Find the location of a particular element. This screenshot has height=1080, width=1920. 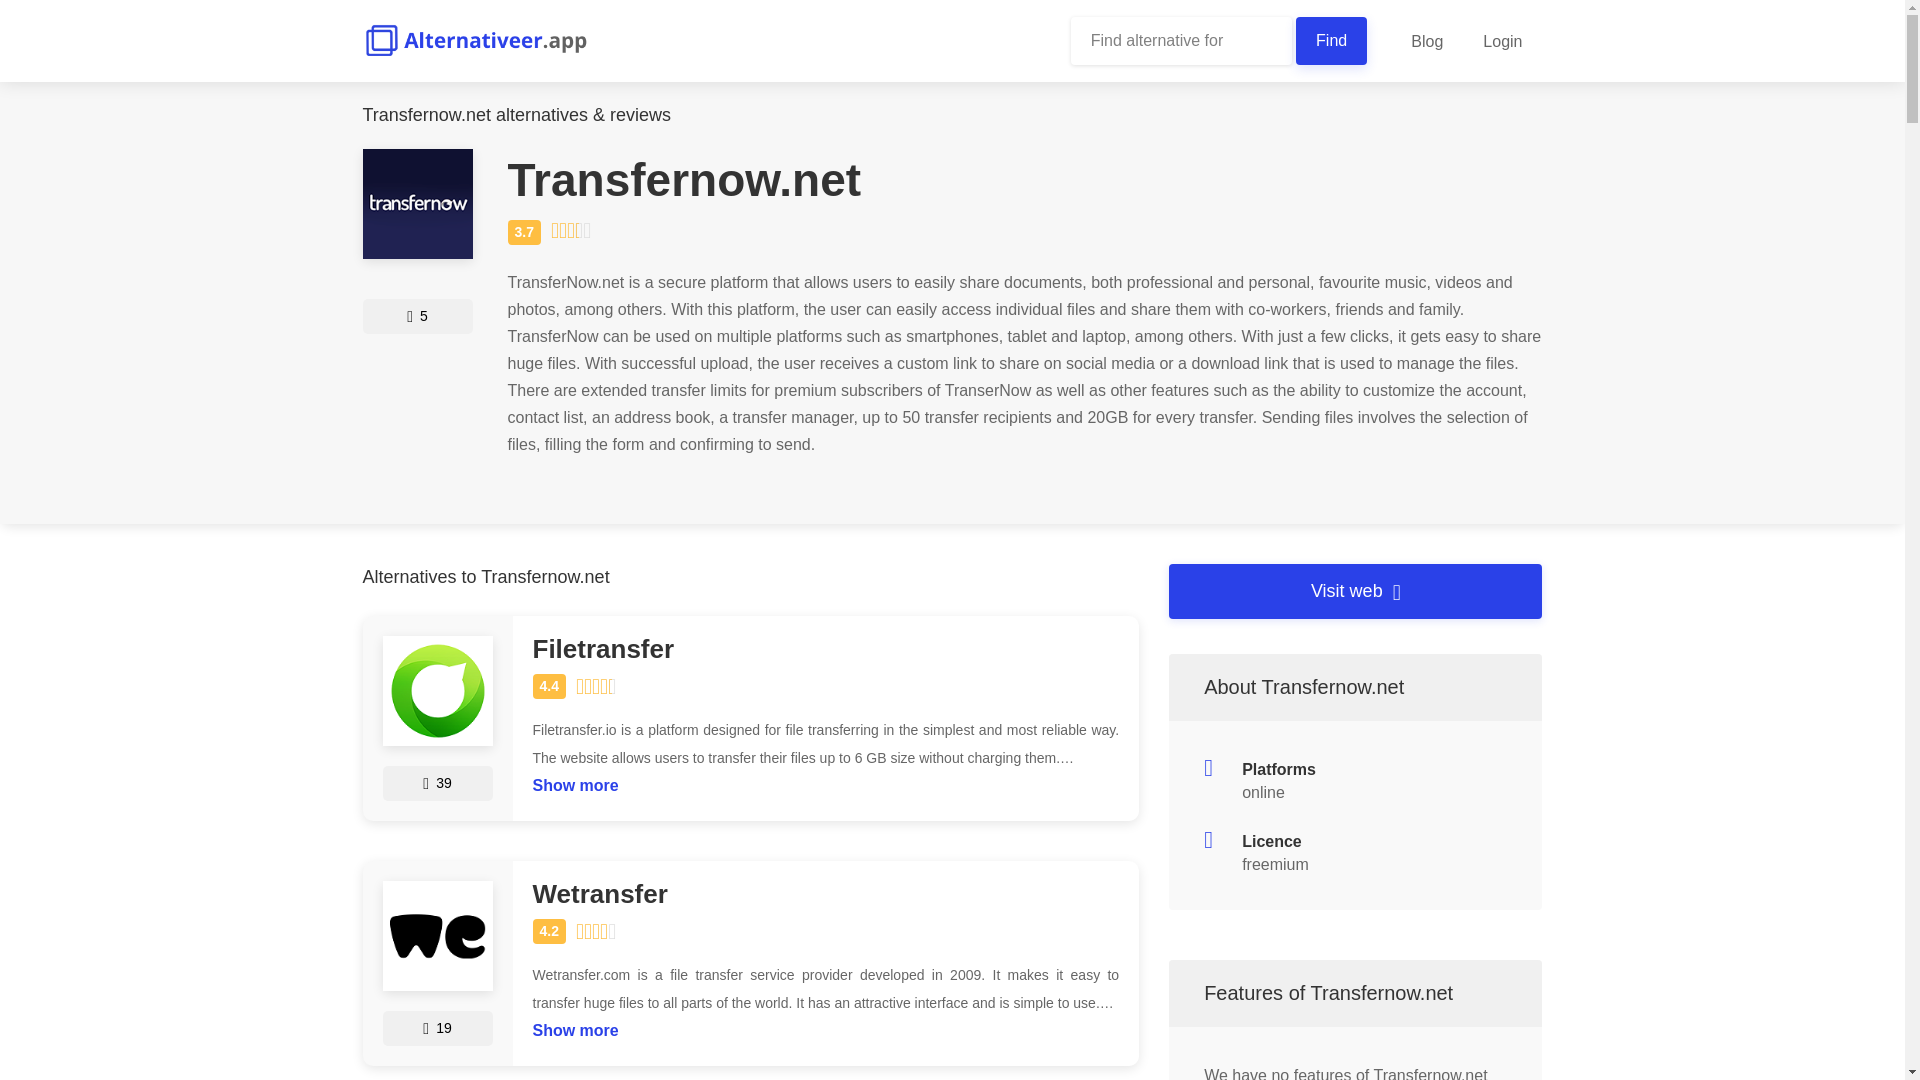

Show more is located at coordinates (574, 780).